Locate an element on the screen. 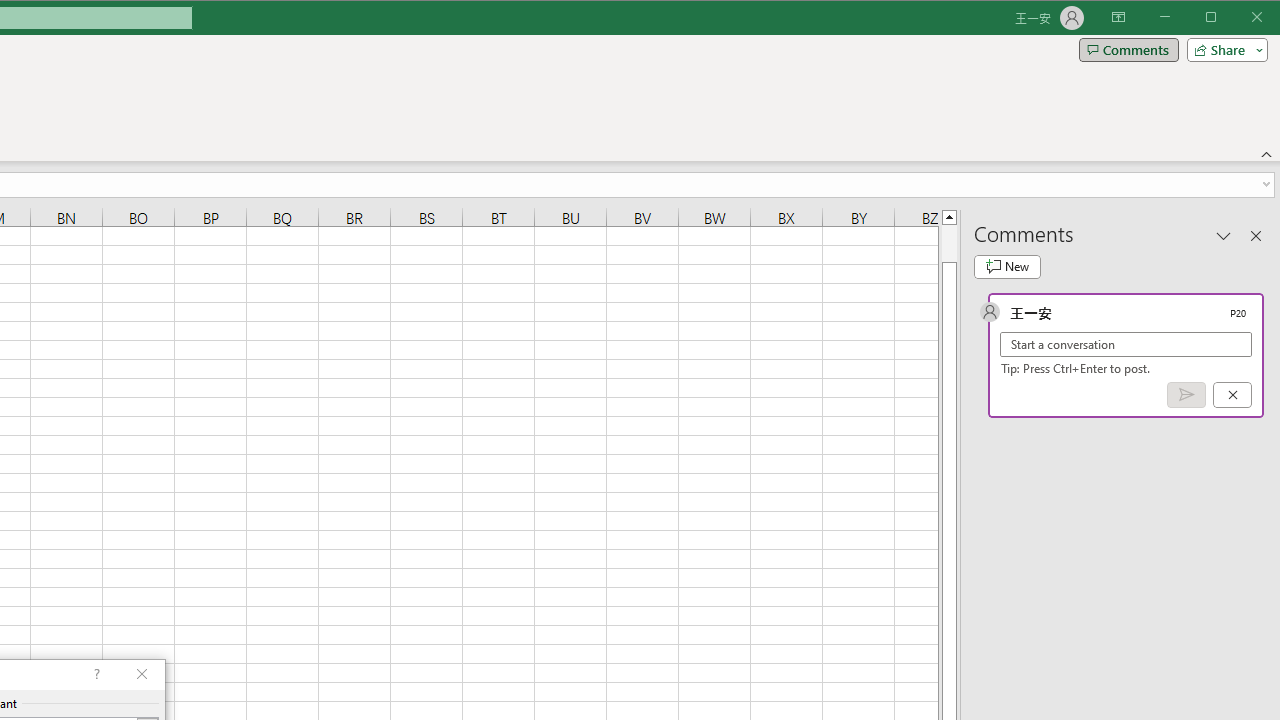  Comments is located at coordinates (1128, 50).